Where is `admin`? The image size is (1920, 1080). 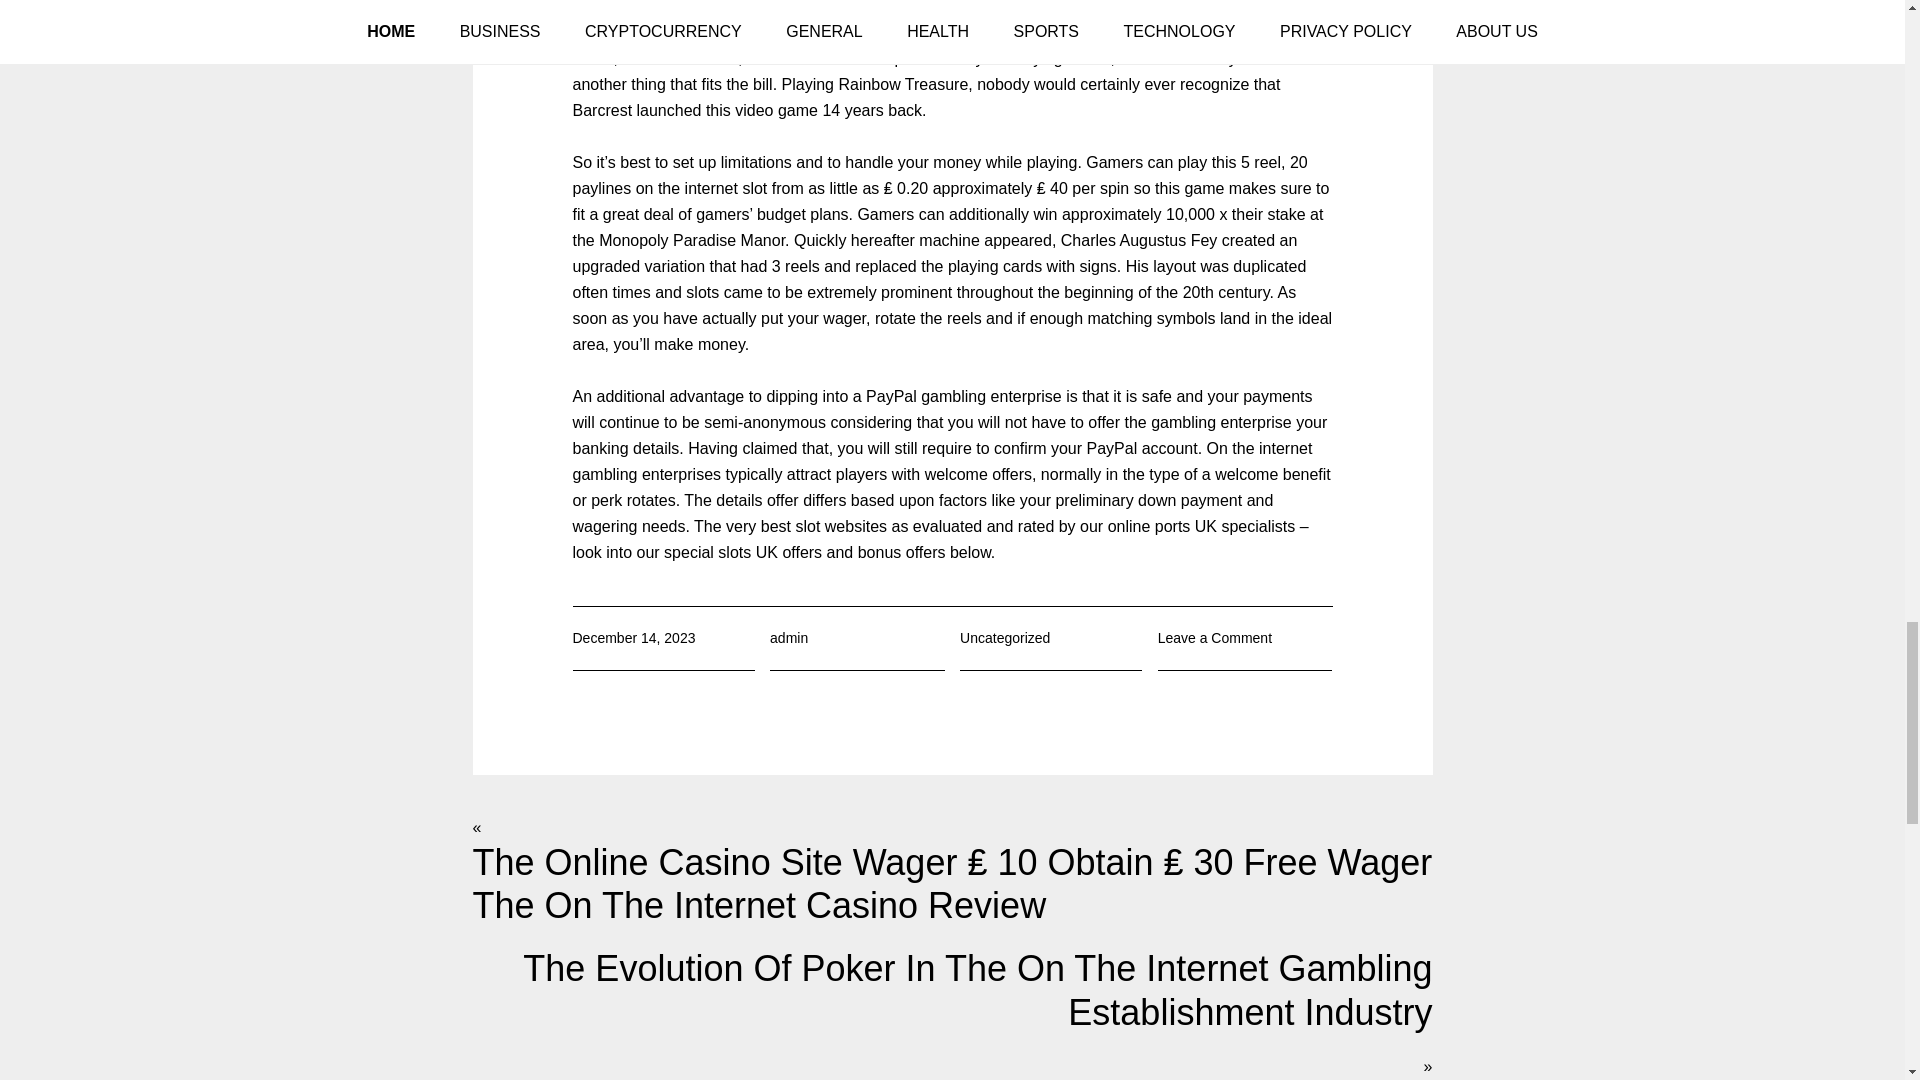 admin is located at coordinates (788, 637).